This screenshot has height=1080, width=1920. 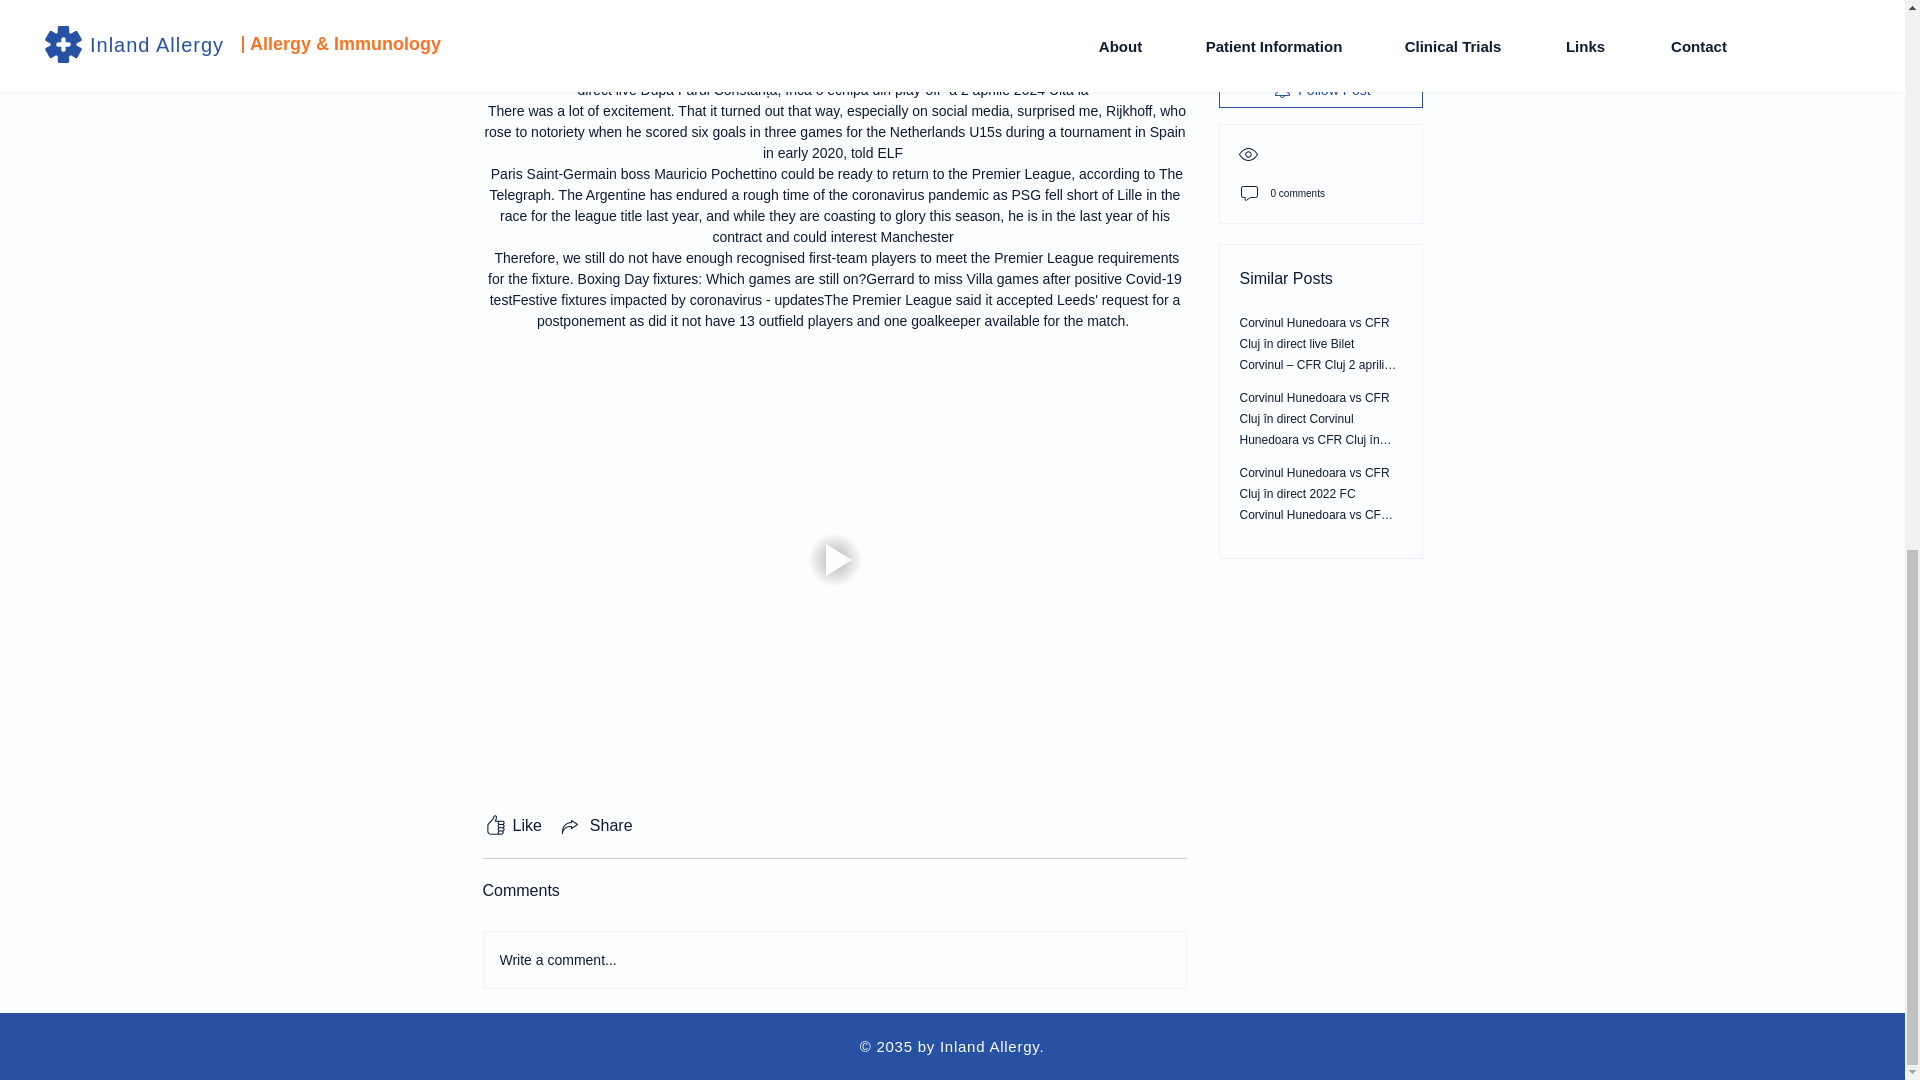 What do you see at coordinates (511, 826) in the screenshot?
I see `Like` at bounding box center [511, 826].